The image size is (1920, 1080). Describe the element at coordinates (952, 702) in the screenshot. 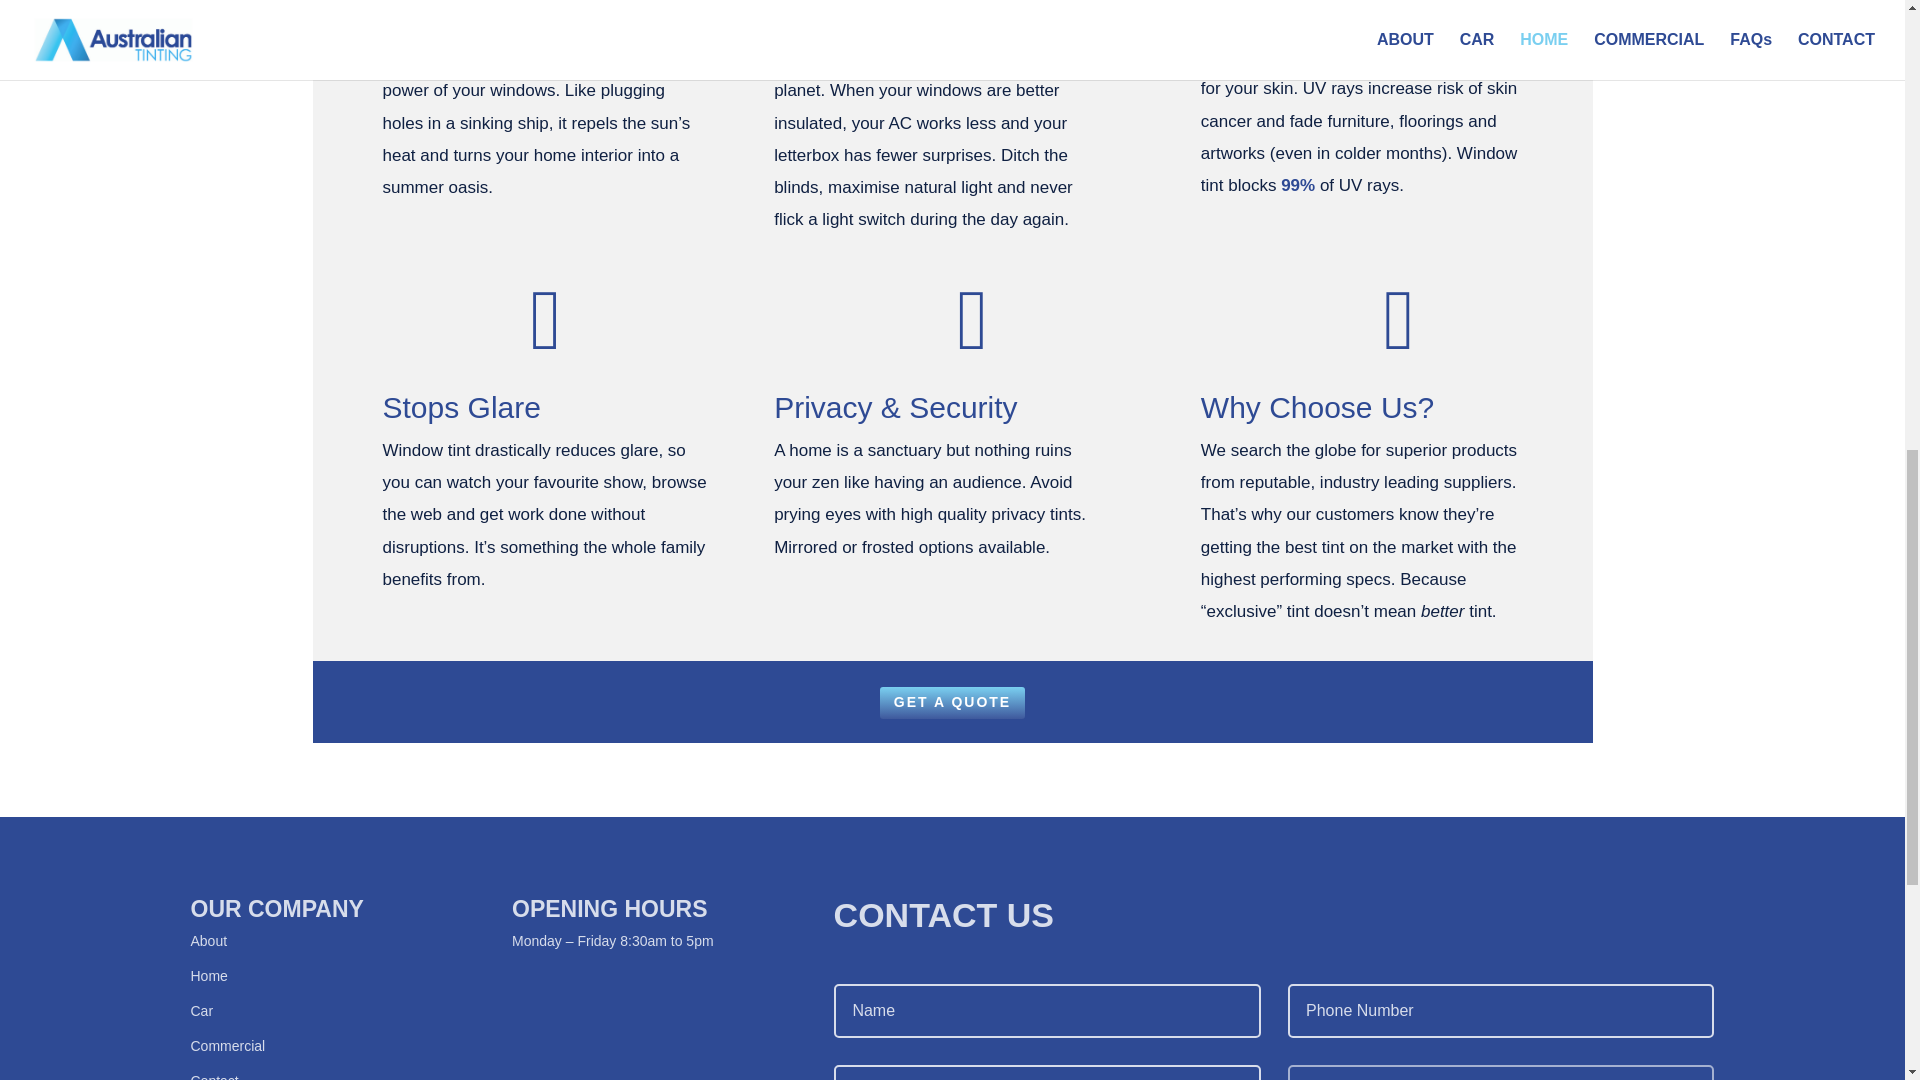

I see `GET A QUOTE` at that location.